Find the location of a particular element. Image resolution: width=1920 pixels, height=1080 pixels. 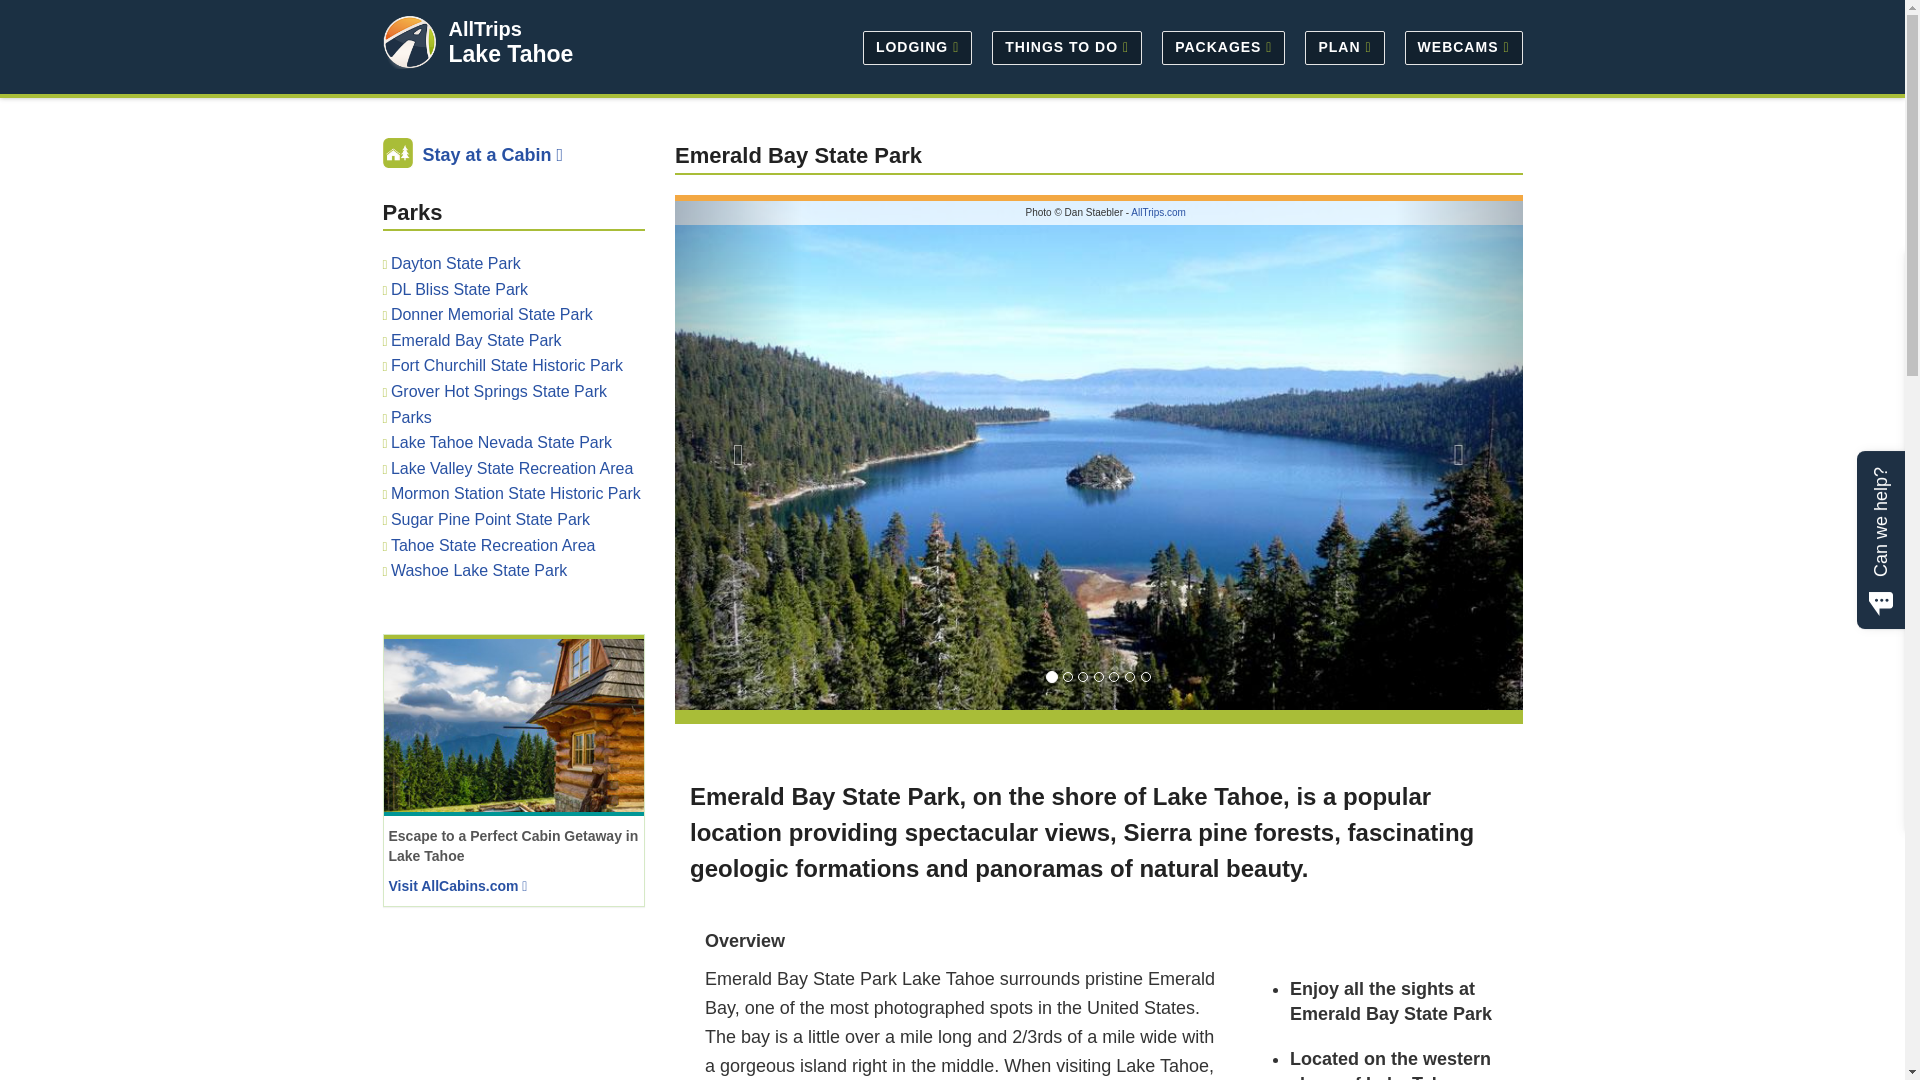

AllTrips.com is located at coordinates (1158, 212).